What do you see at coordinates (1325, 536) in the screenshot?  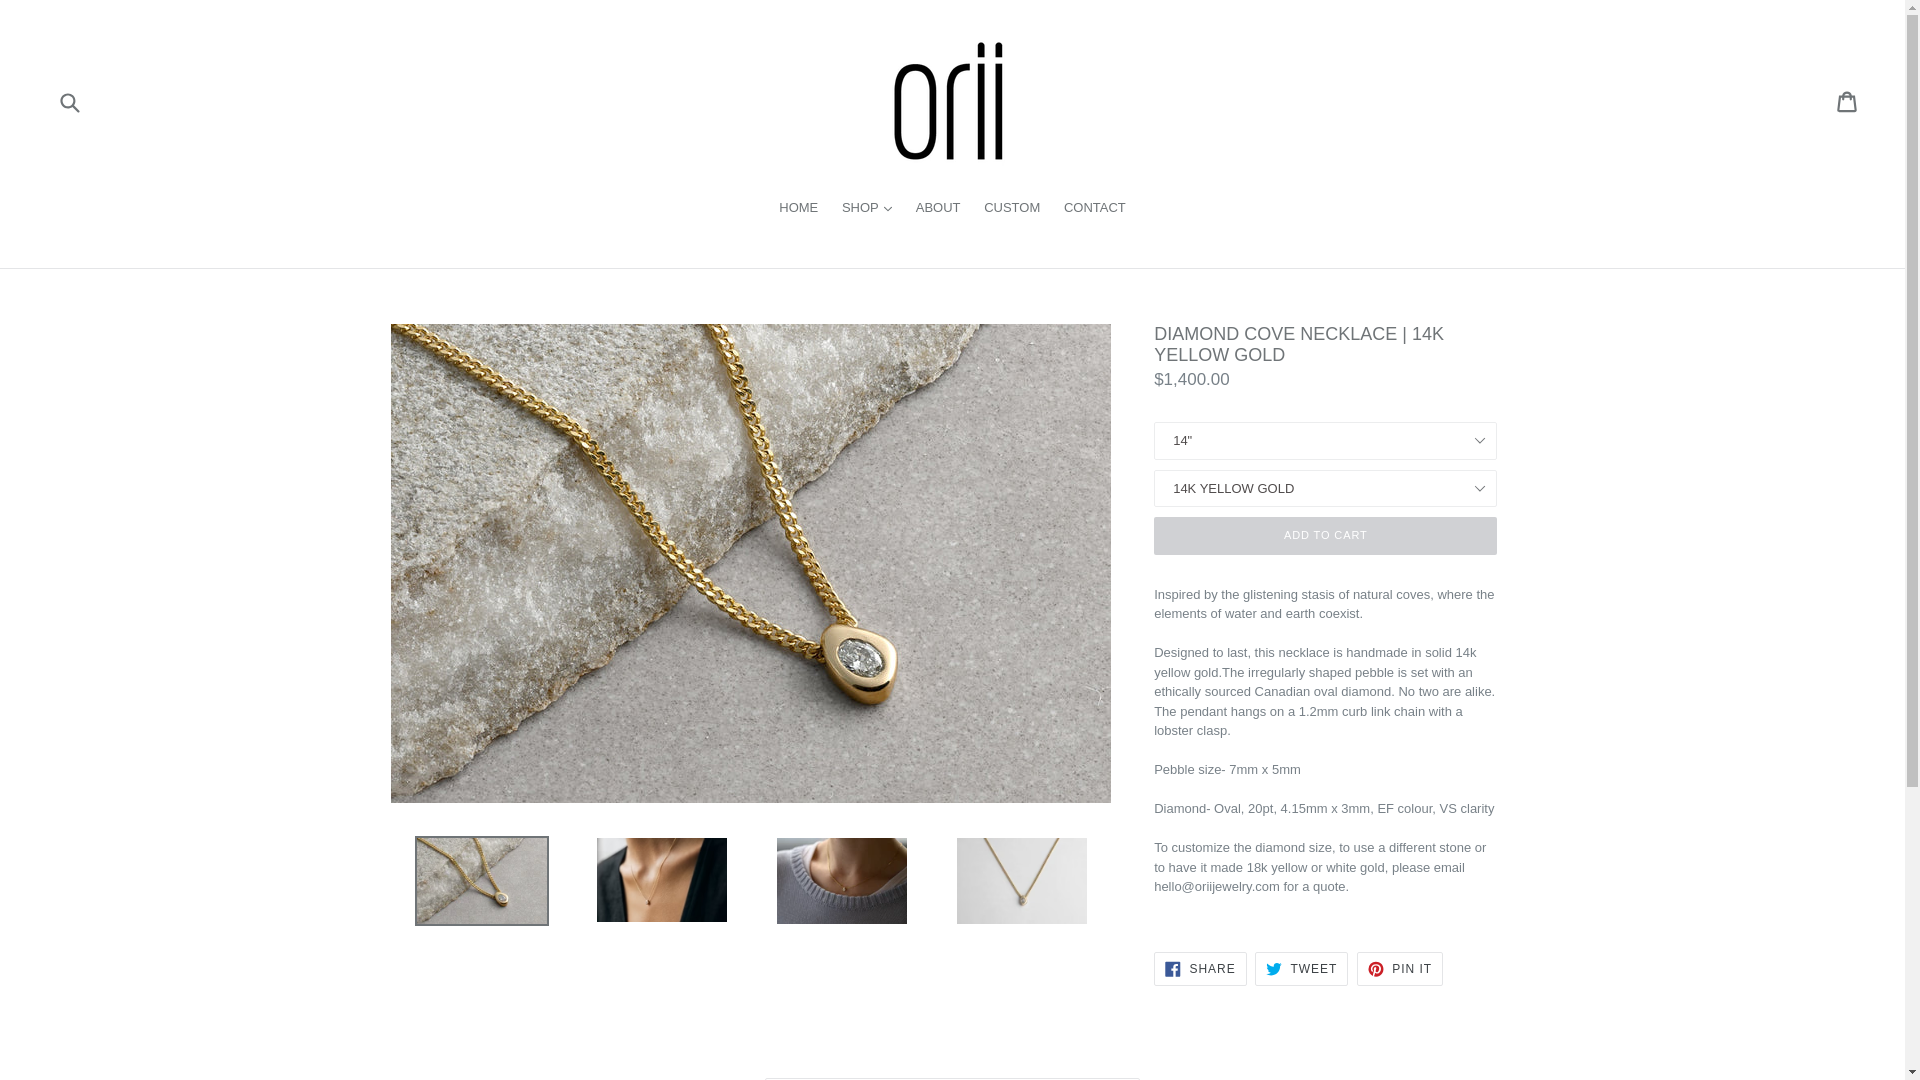 I see `Tweet on Twitter` at bounding box center [1325, 536].